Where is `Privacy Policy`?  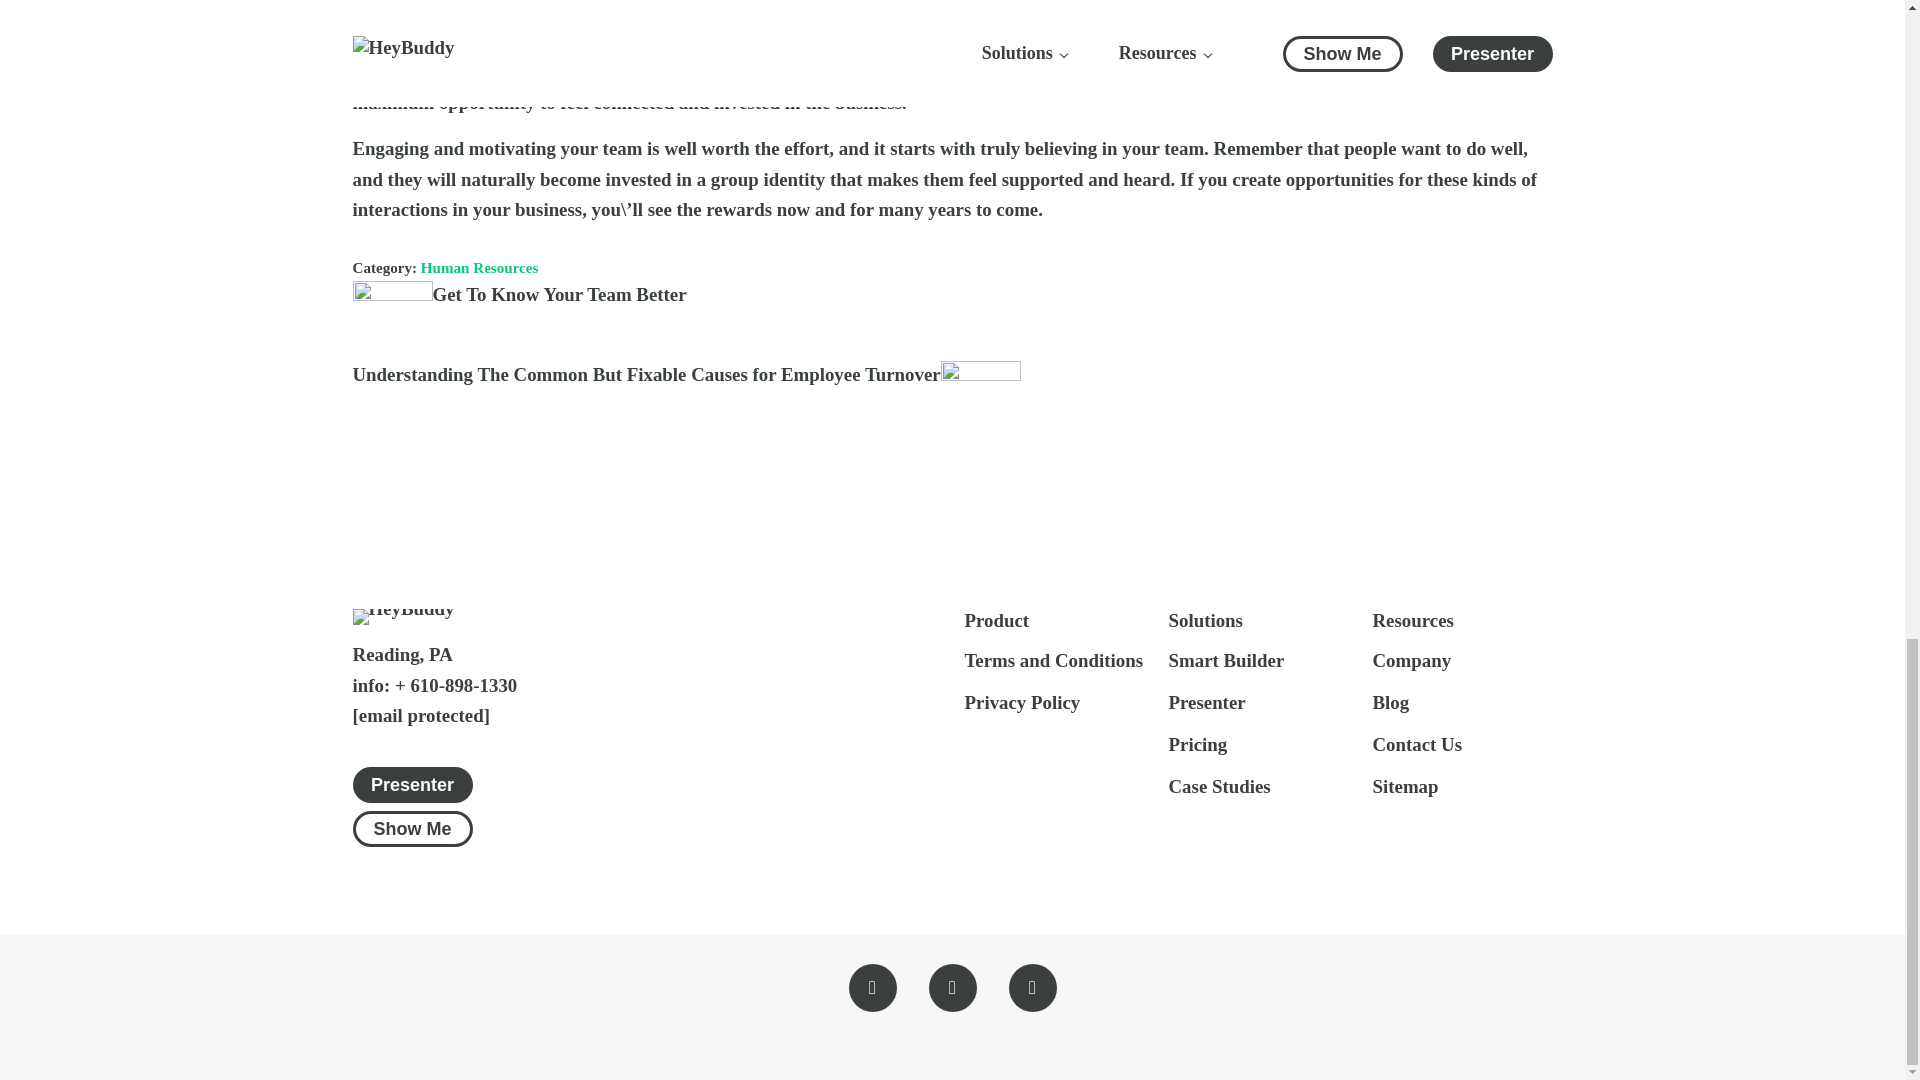 Privacy Policy is located at coordinates (1206, 704).